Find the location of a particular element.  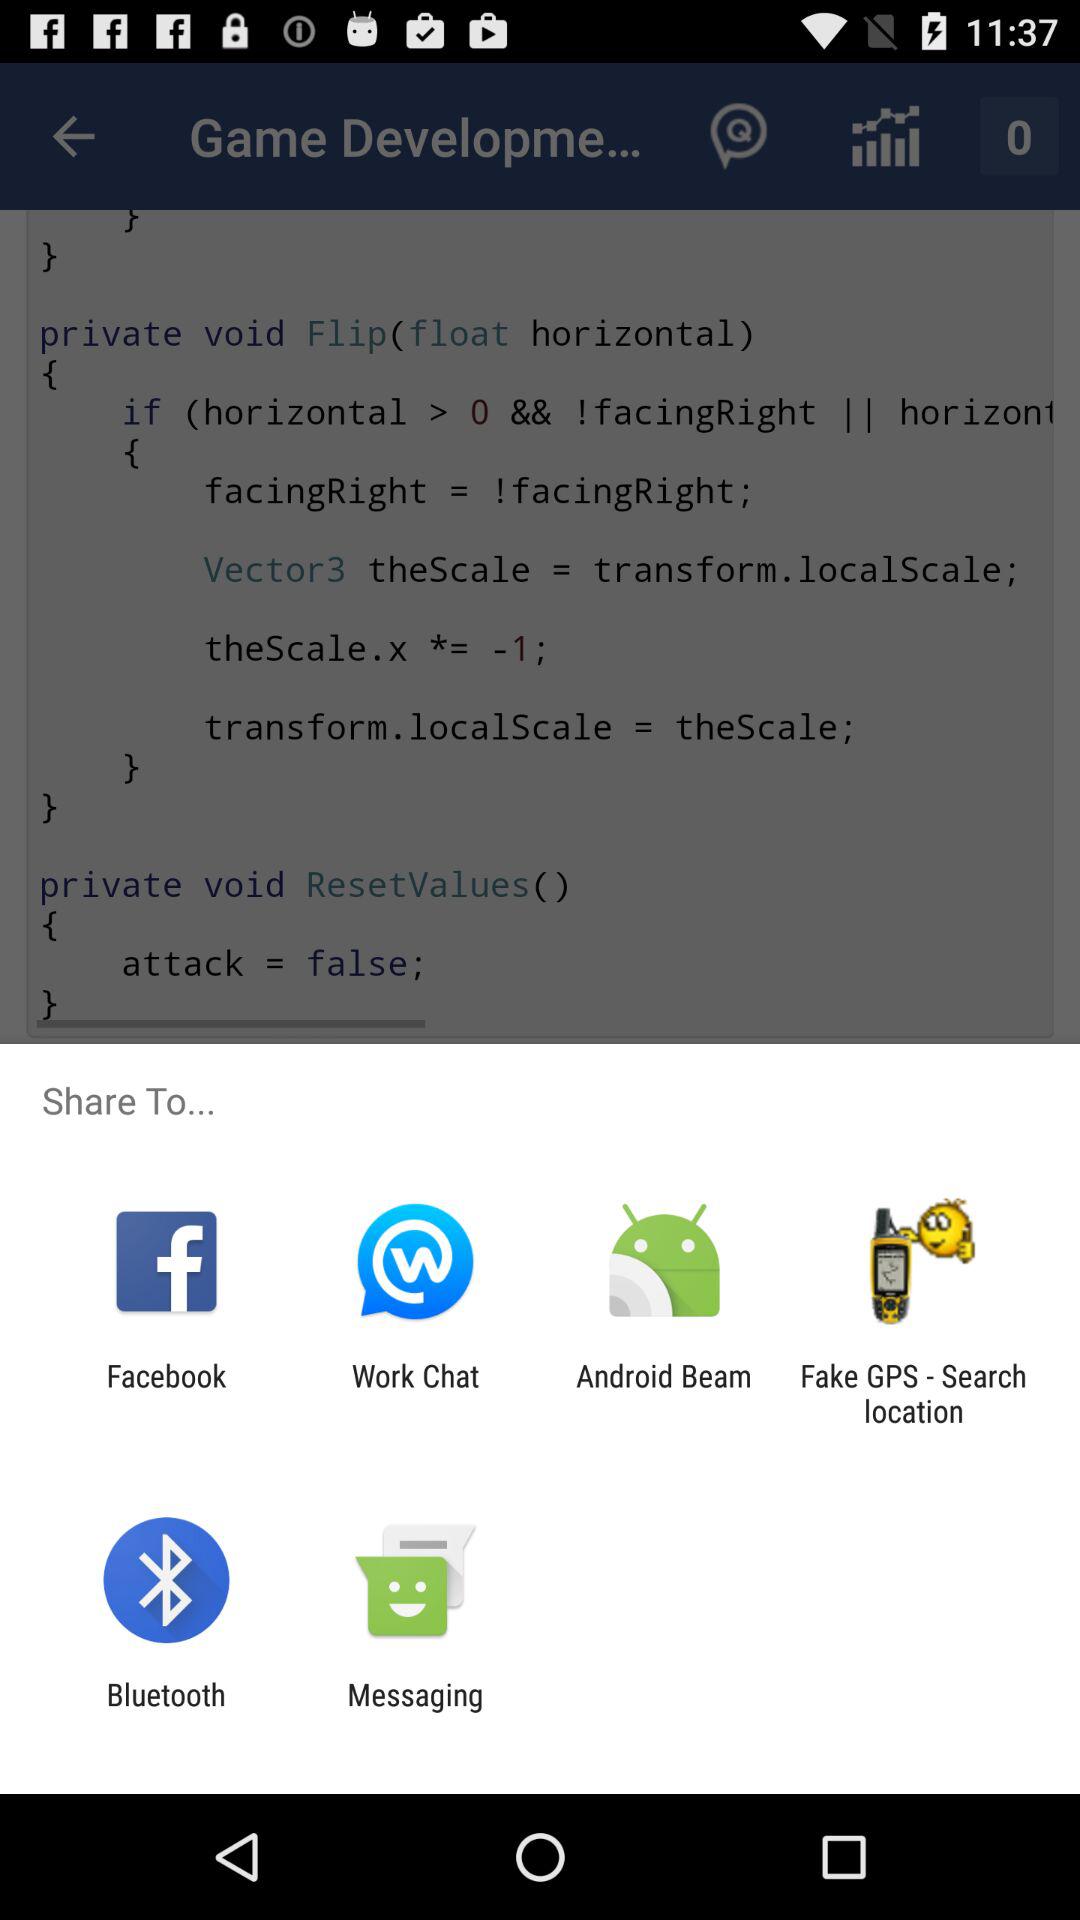

press the icon next to the fake gps search item is located at coordinates (664, 1393).